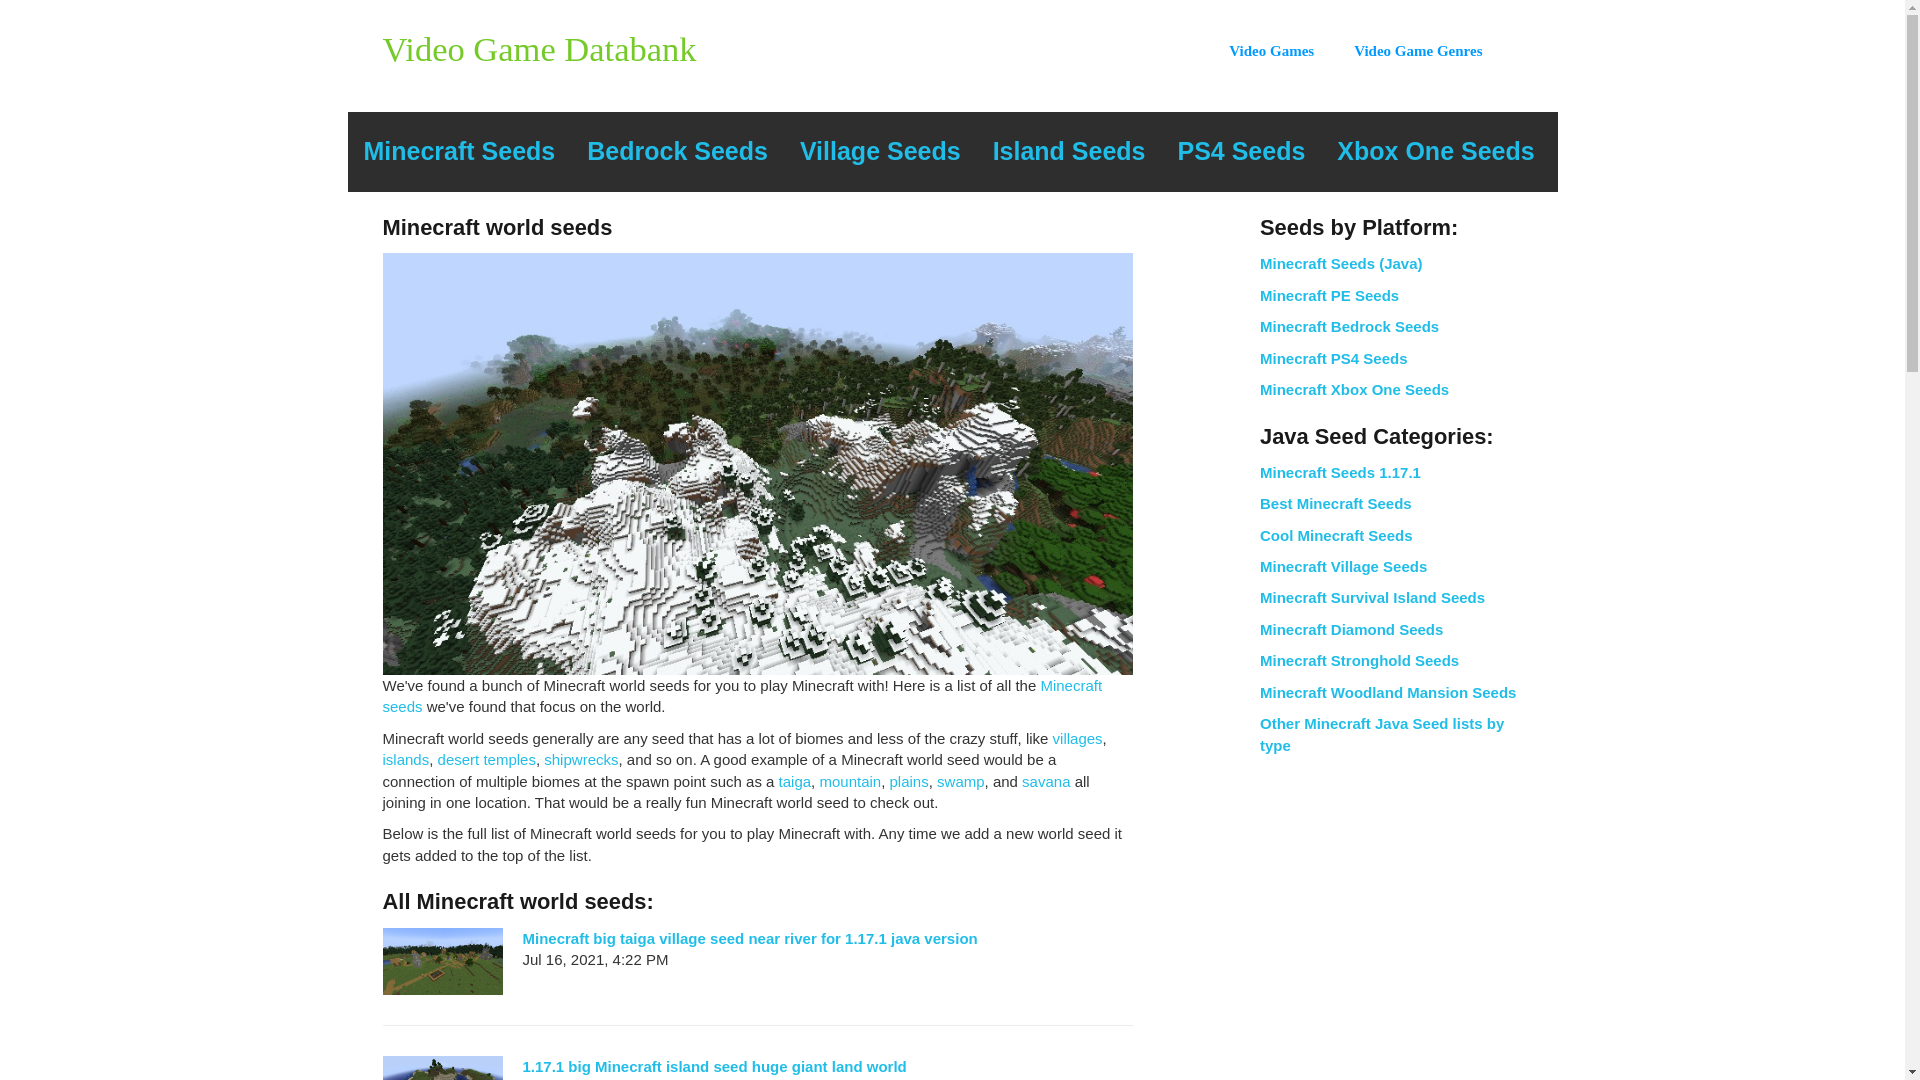 Image resolution: width=1920 pixels, height=1080 pixels. What do you see at coordinates (960, 781) in the screenshot?
I see `swamp` at bounding box center [960, 781].